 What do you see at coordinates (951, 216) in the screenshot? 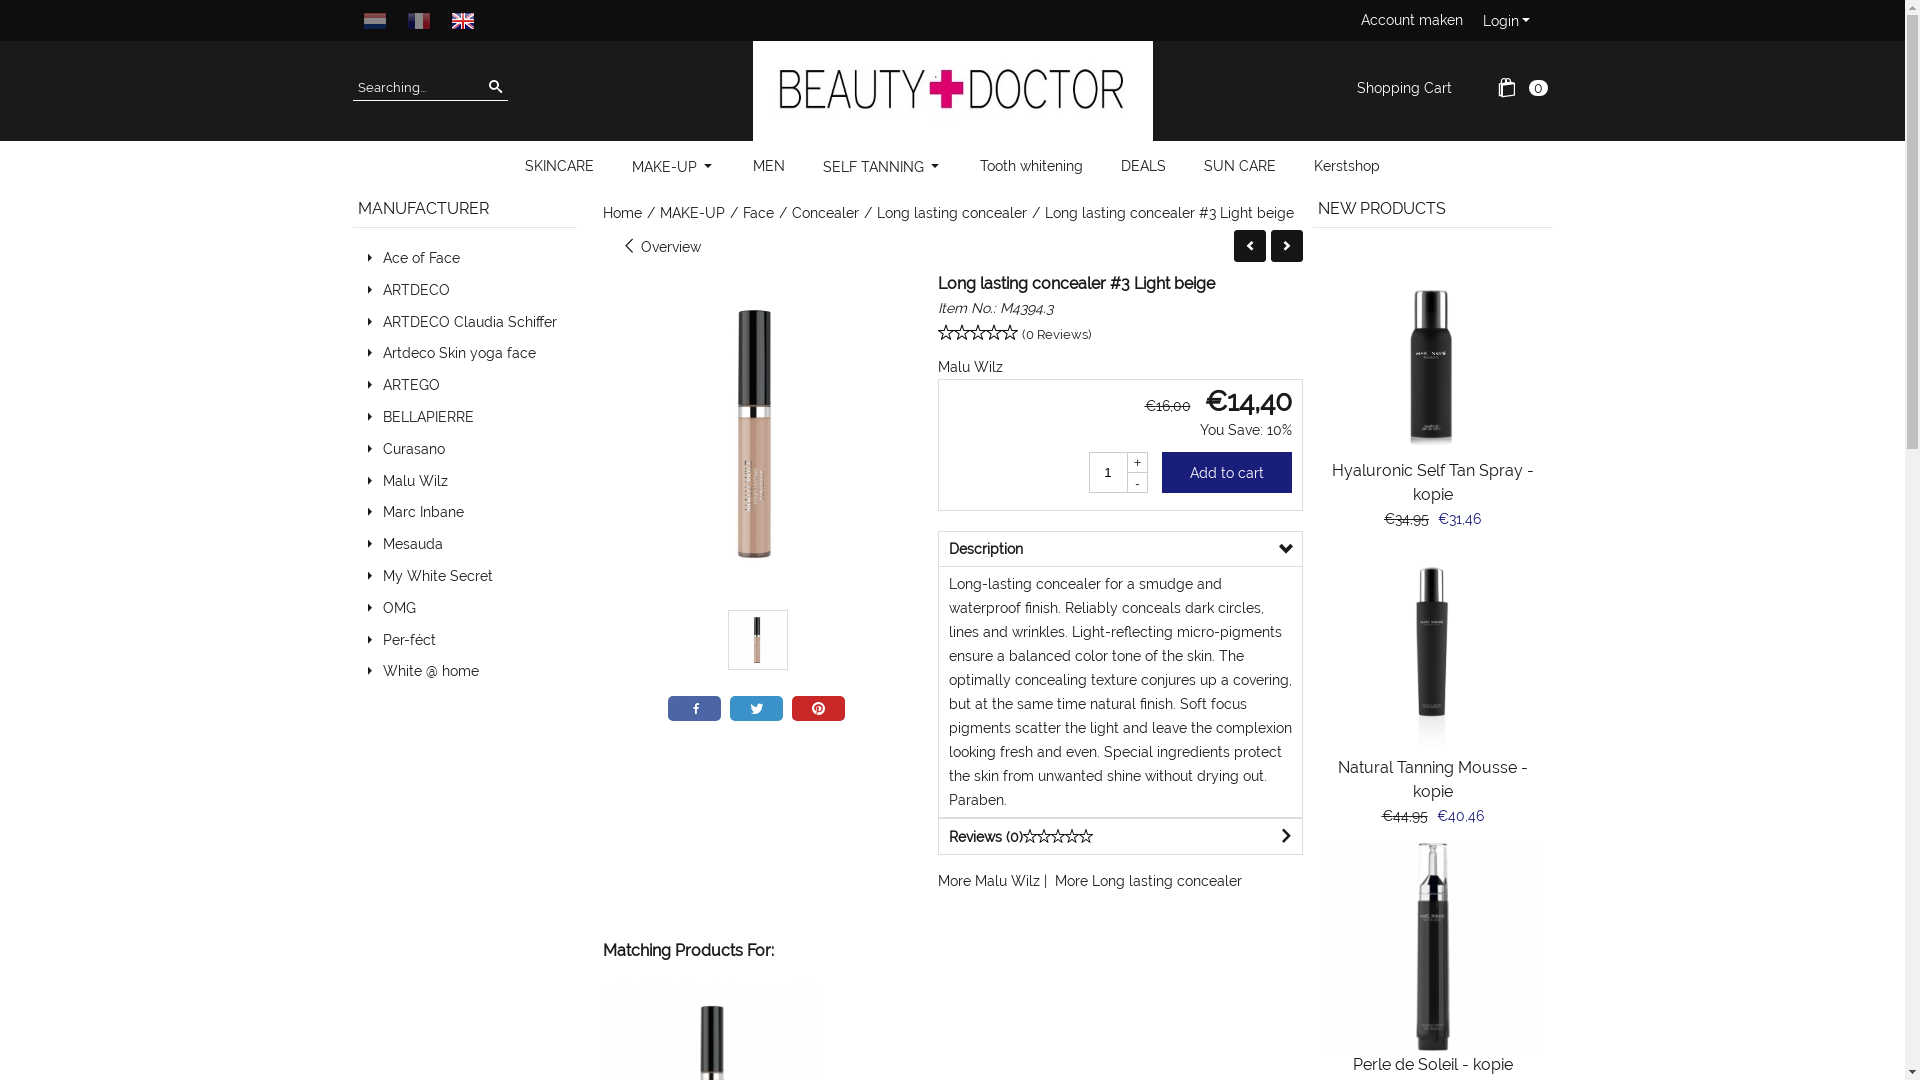
I see `Long lasting concealer` at bounding box center [951, 216].